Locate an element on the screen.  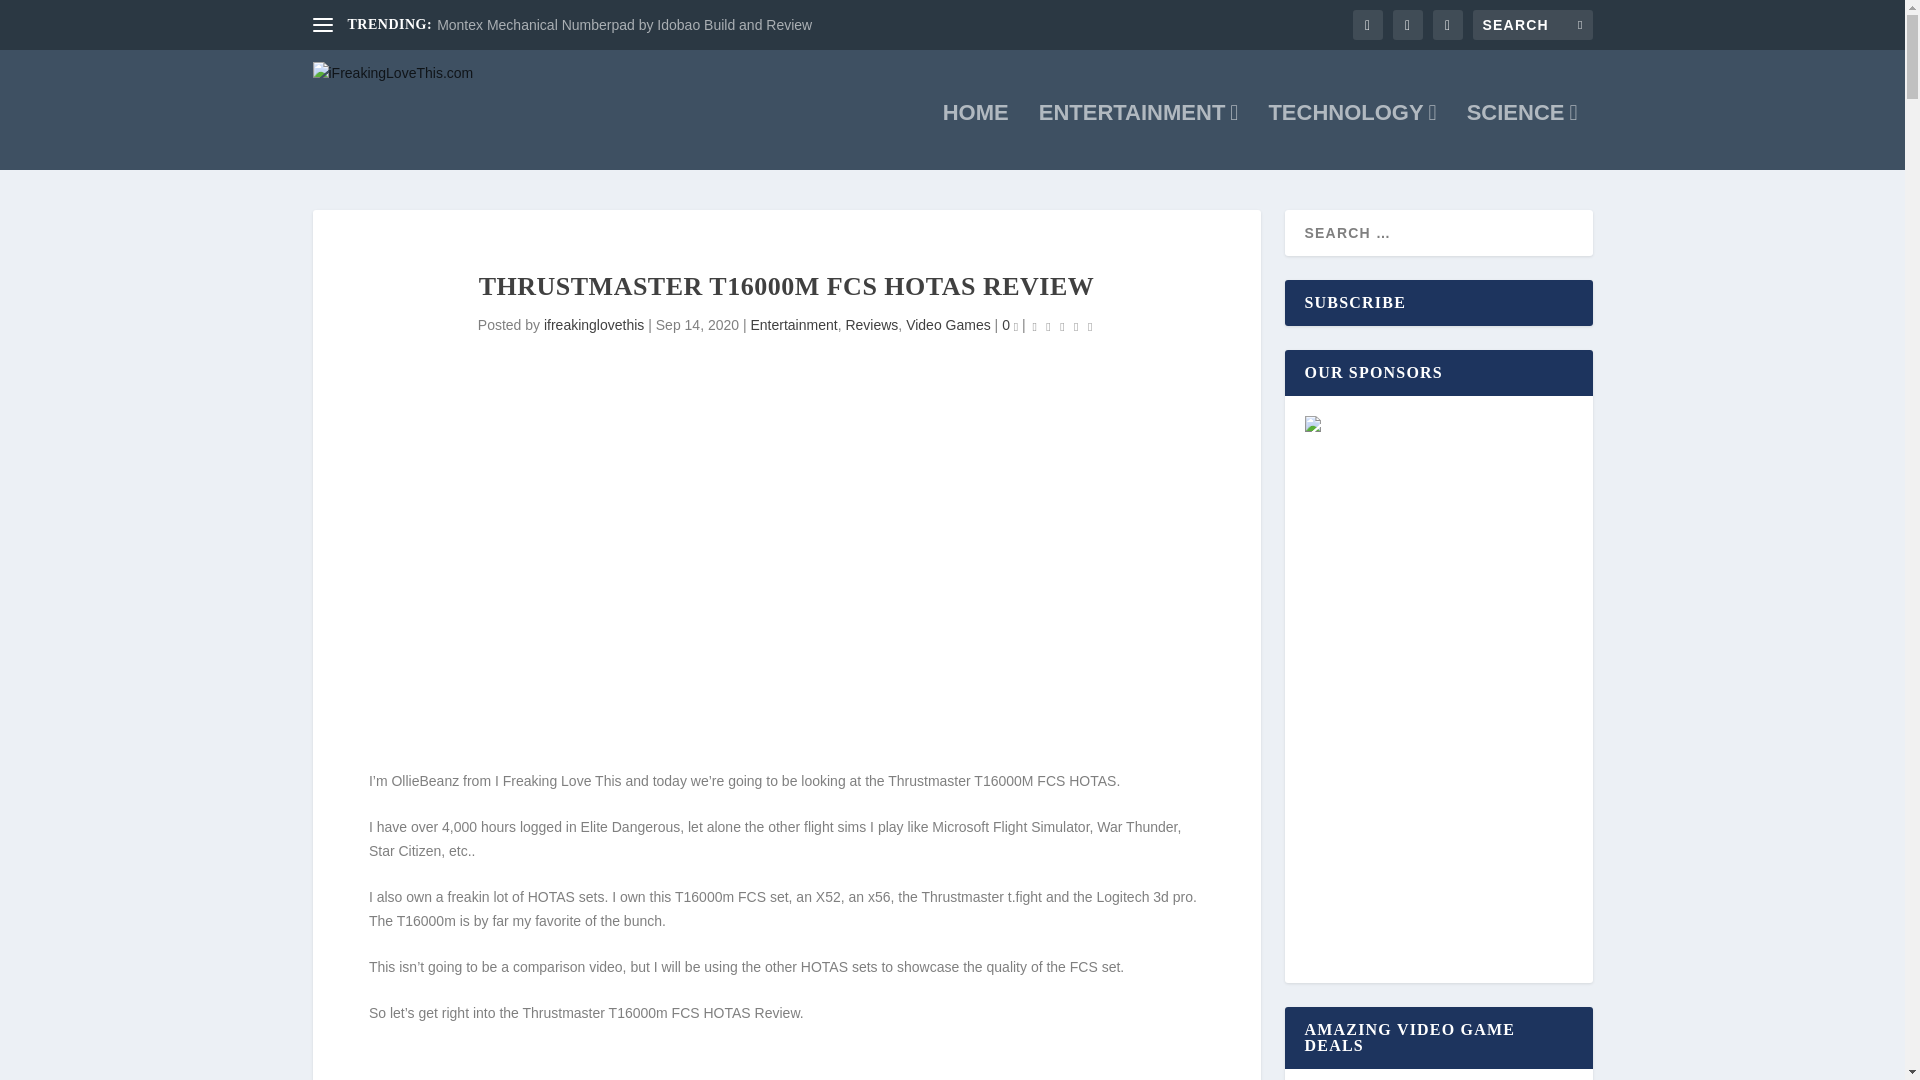
Montex Mechanical Numberpad by Idobao Build and Review is located at coordinates (624, 25).